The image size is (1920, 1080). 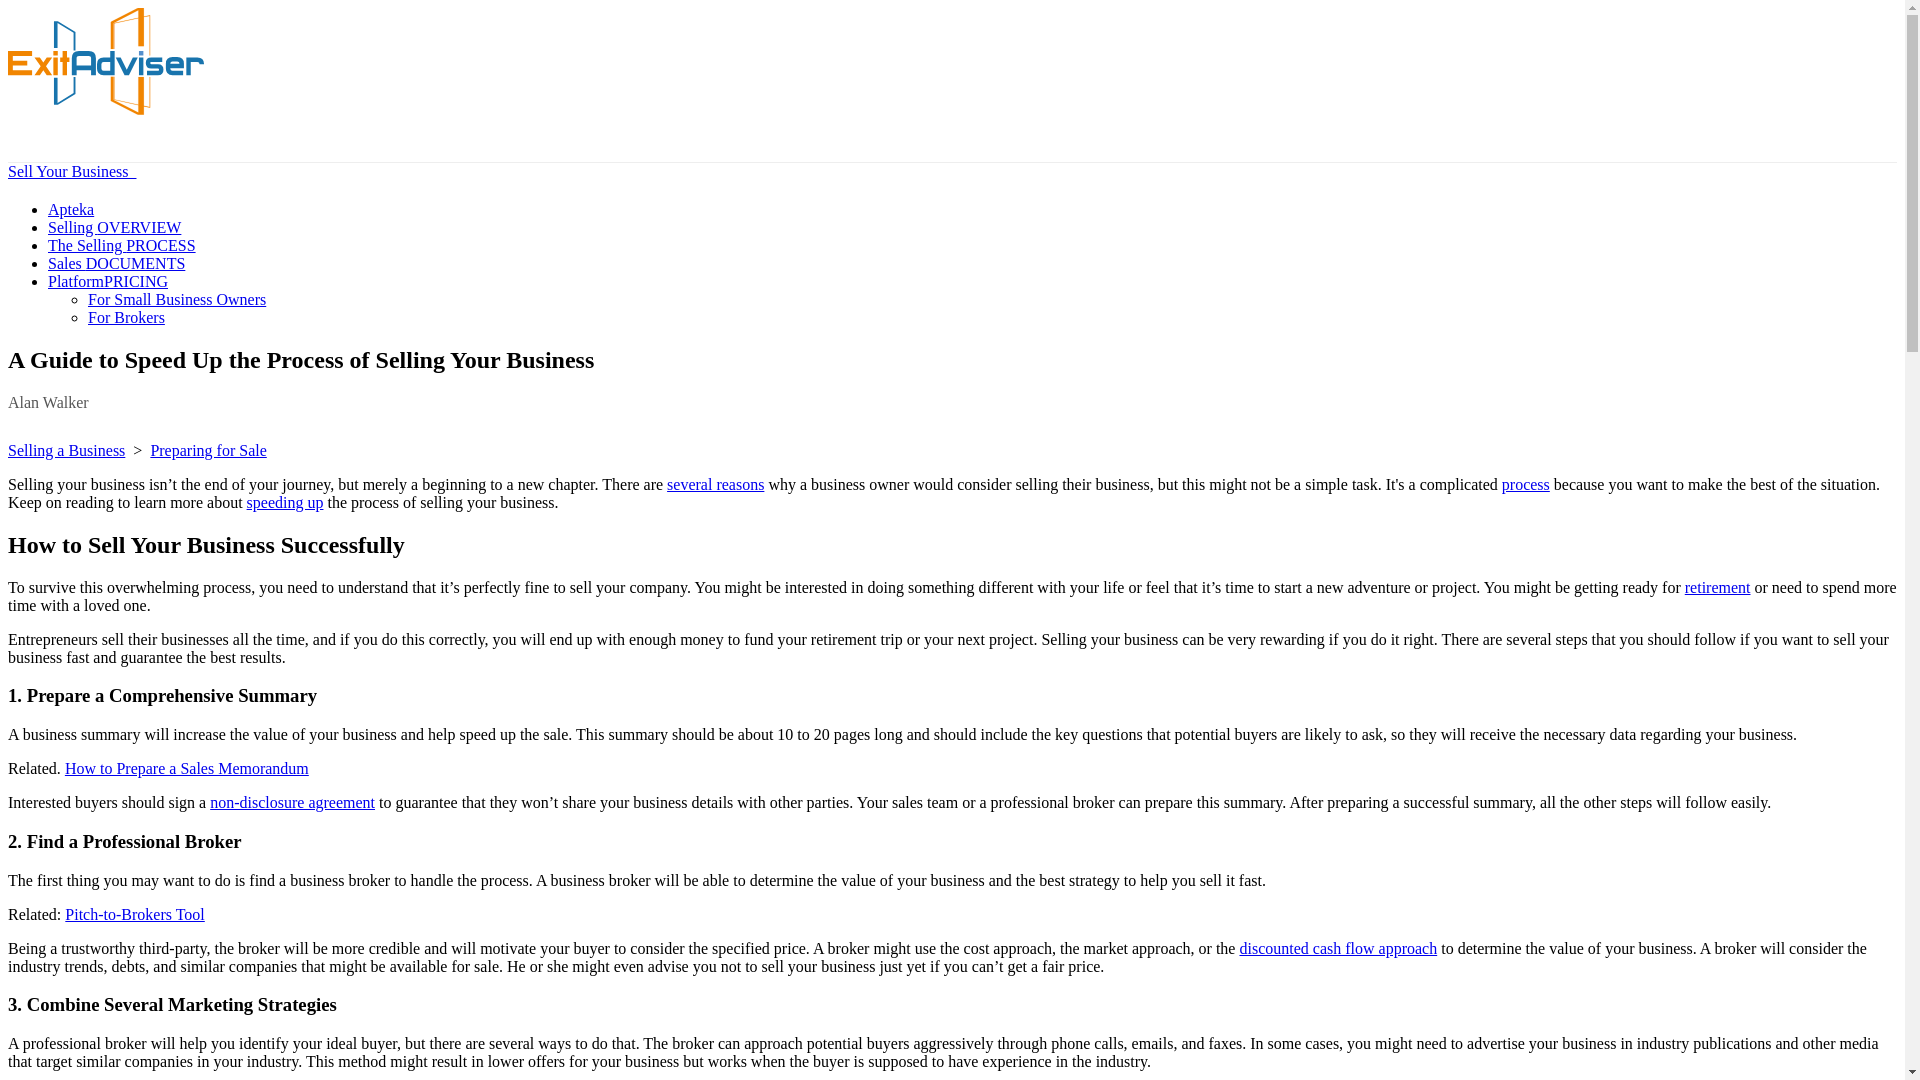 I want to click on The 4-step business-selling process, so click(x=122, y=244).